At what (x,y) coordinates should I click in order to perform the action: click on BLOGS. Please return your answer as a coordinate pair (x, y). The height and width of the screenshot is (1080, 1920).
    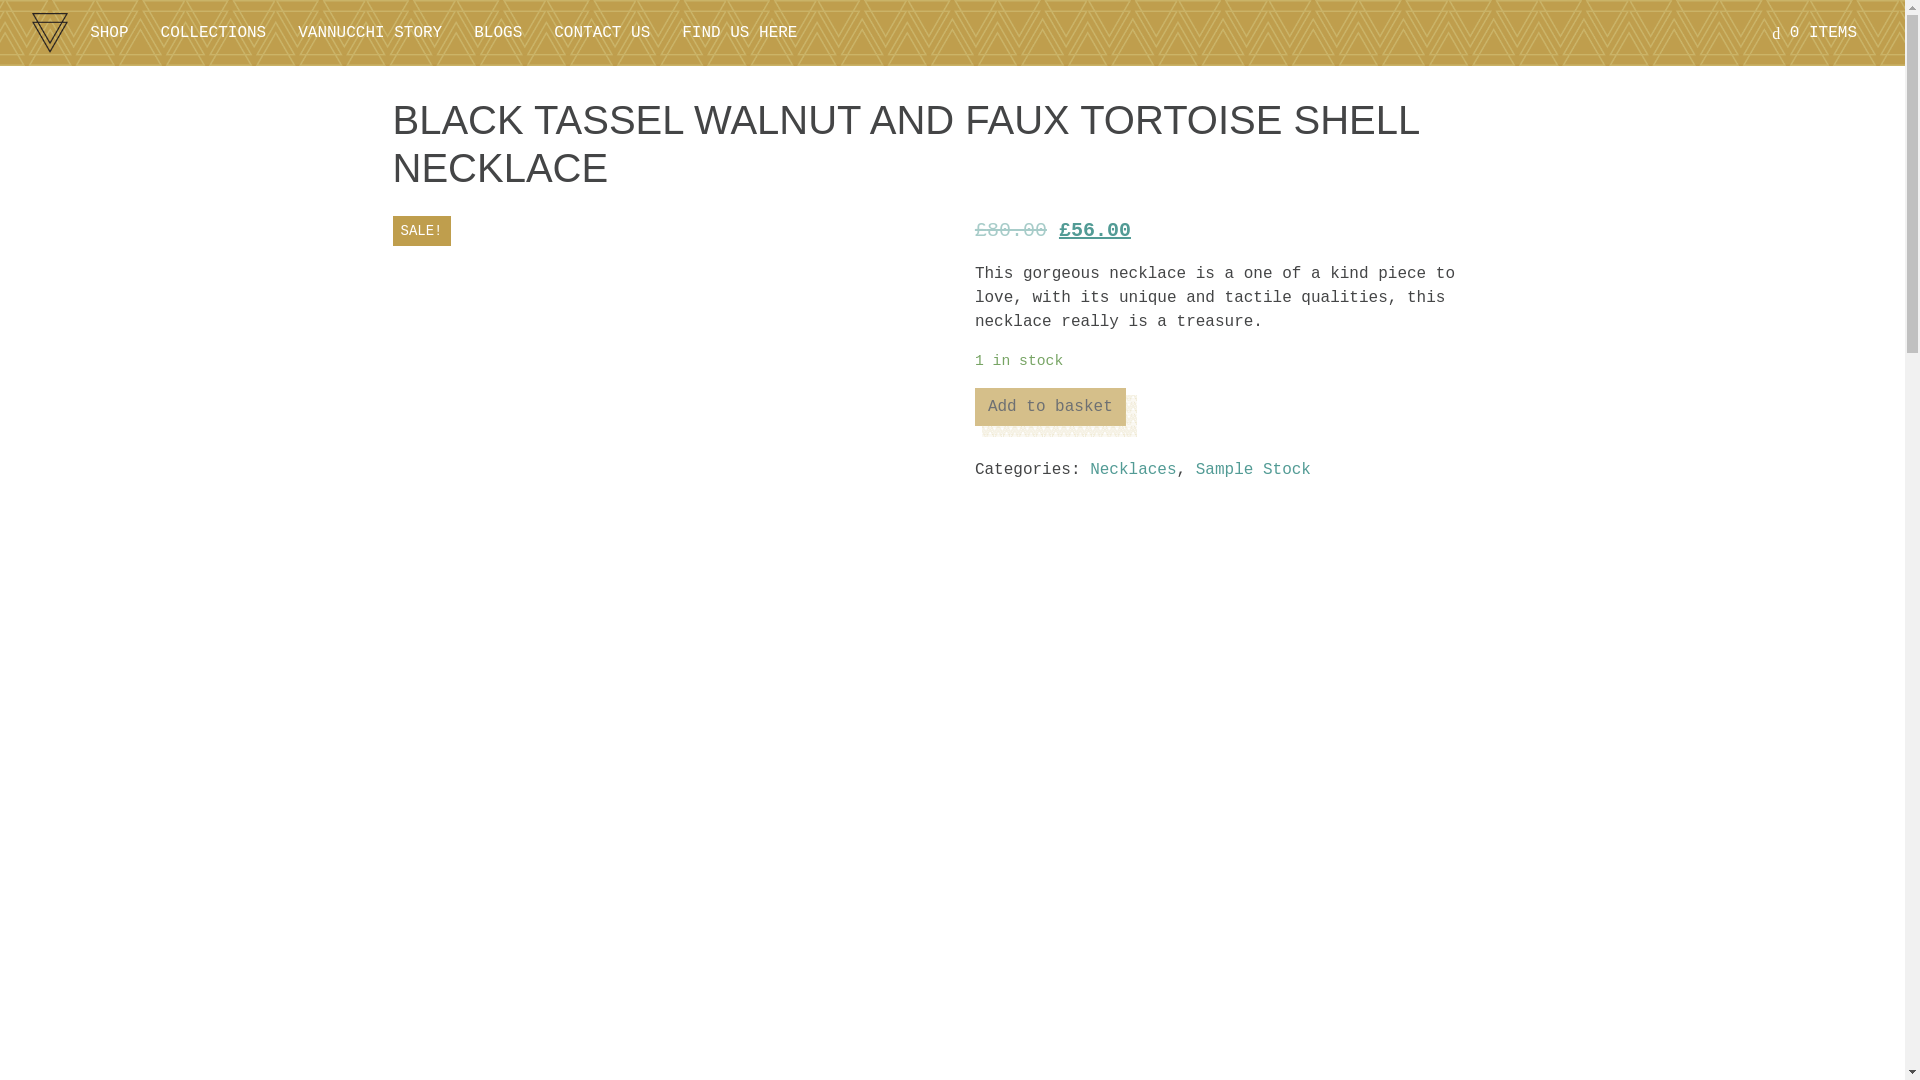
    Looking at the image, I should click on (498, 32).